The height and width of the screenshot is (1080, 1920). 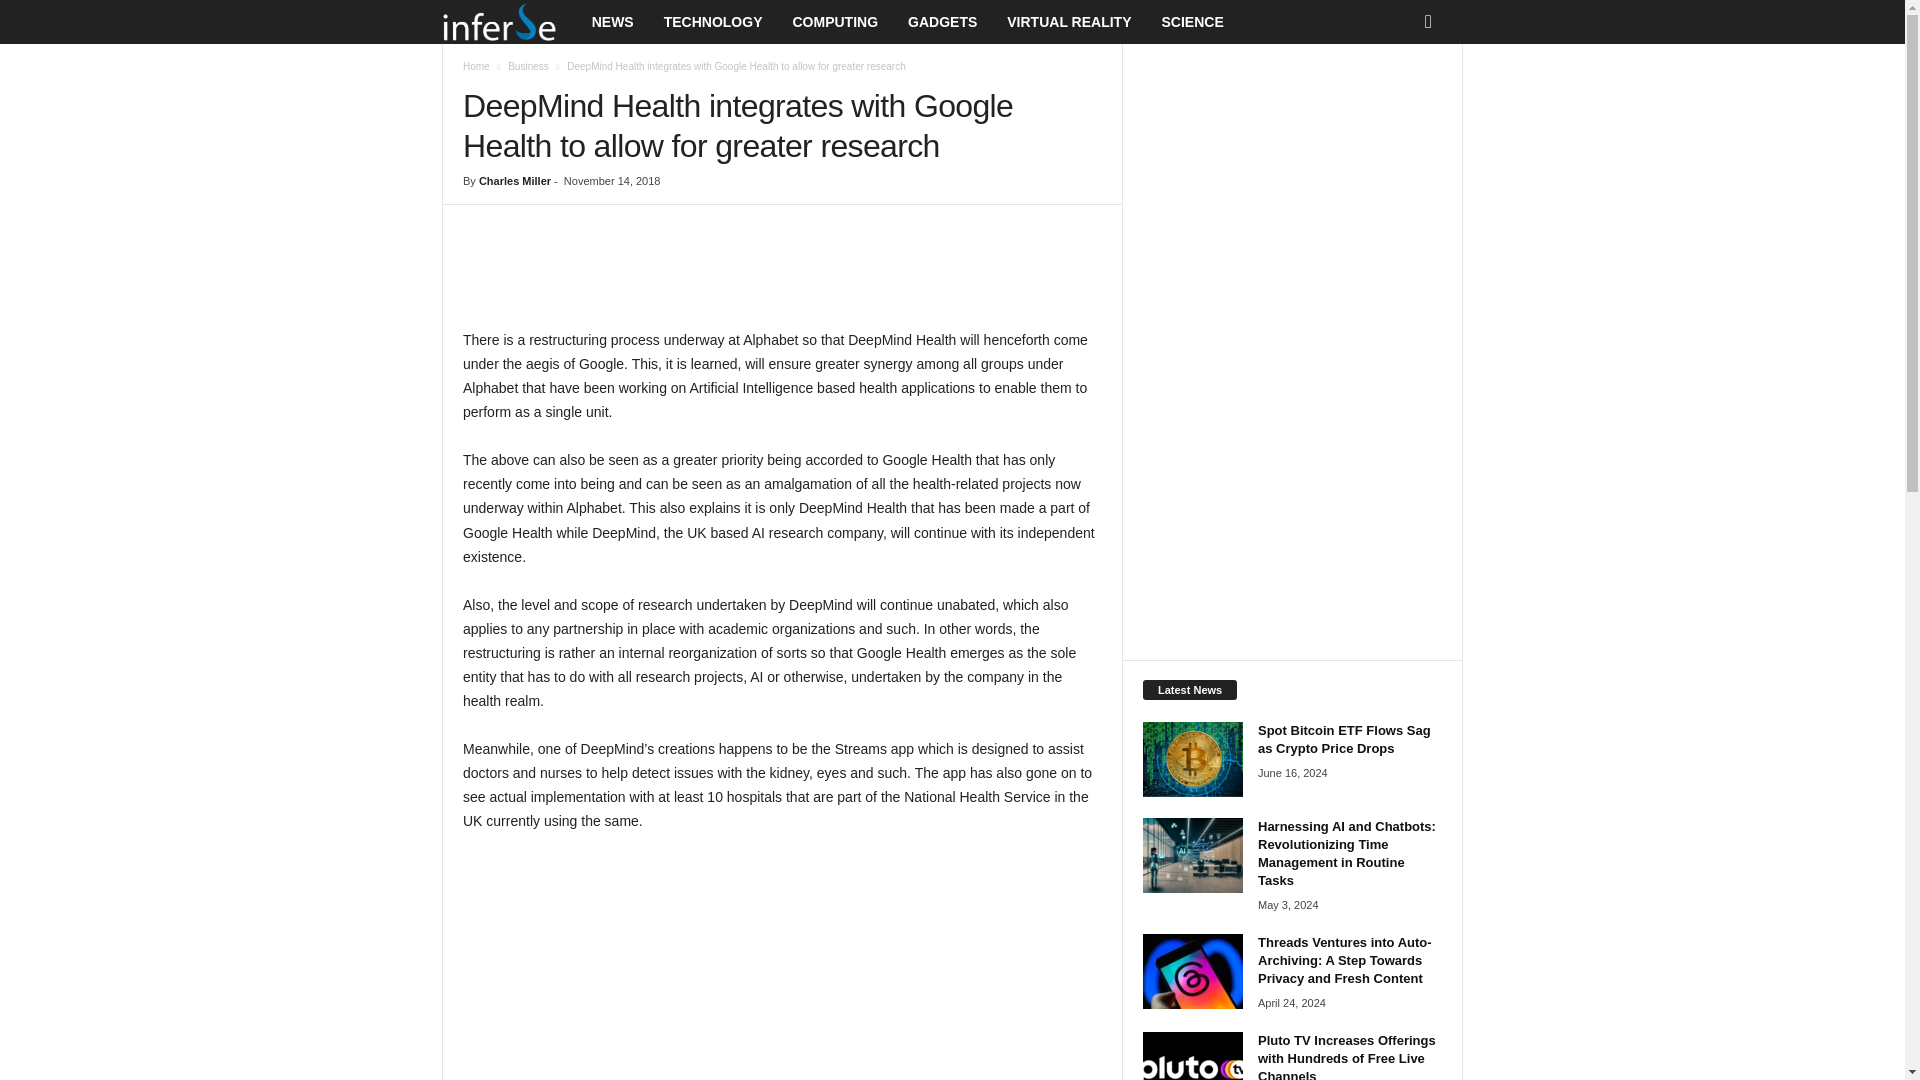 I want to click on Advertisement, so click(x=783, y=276).